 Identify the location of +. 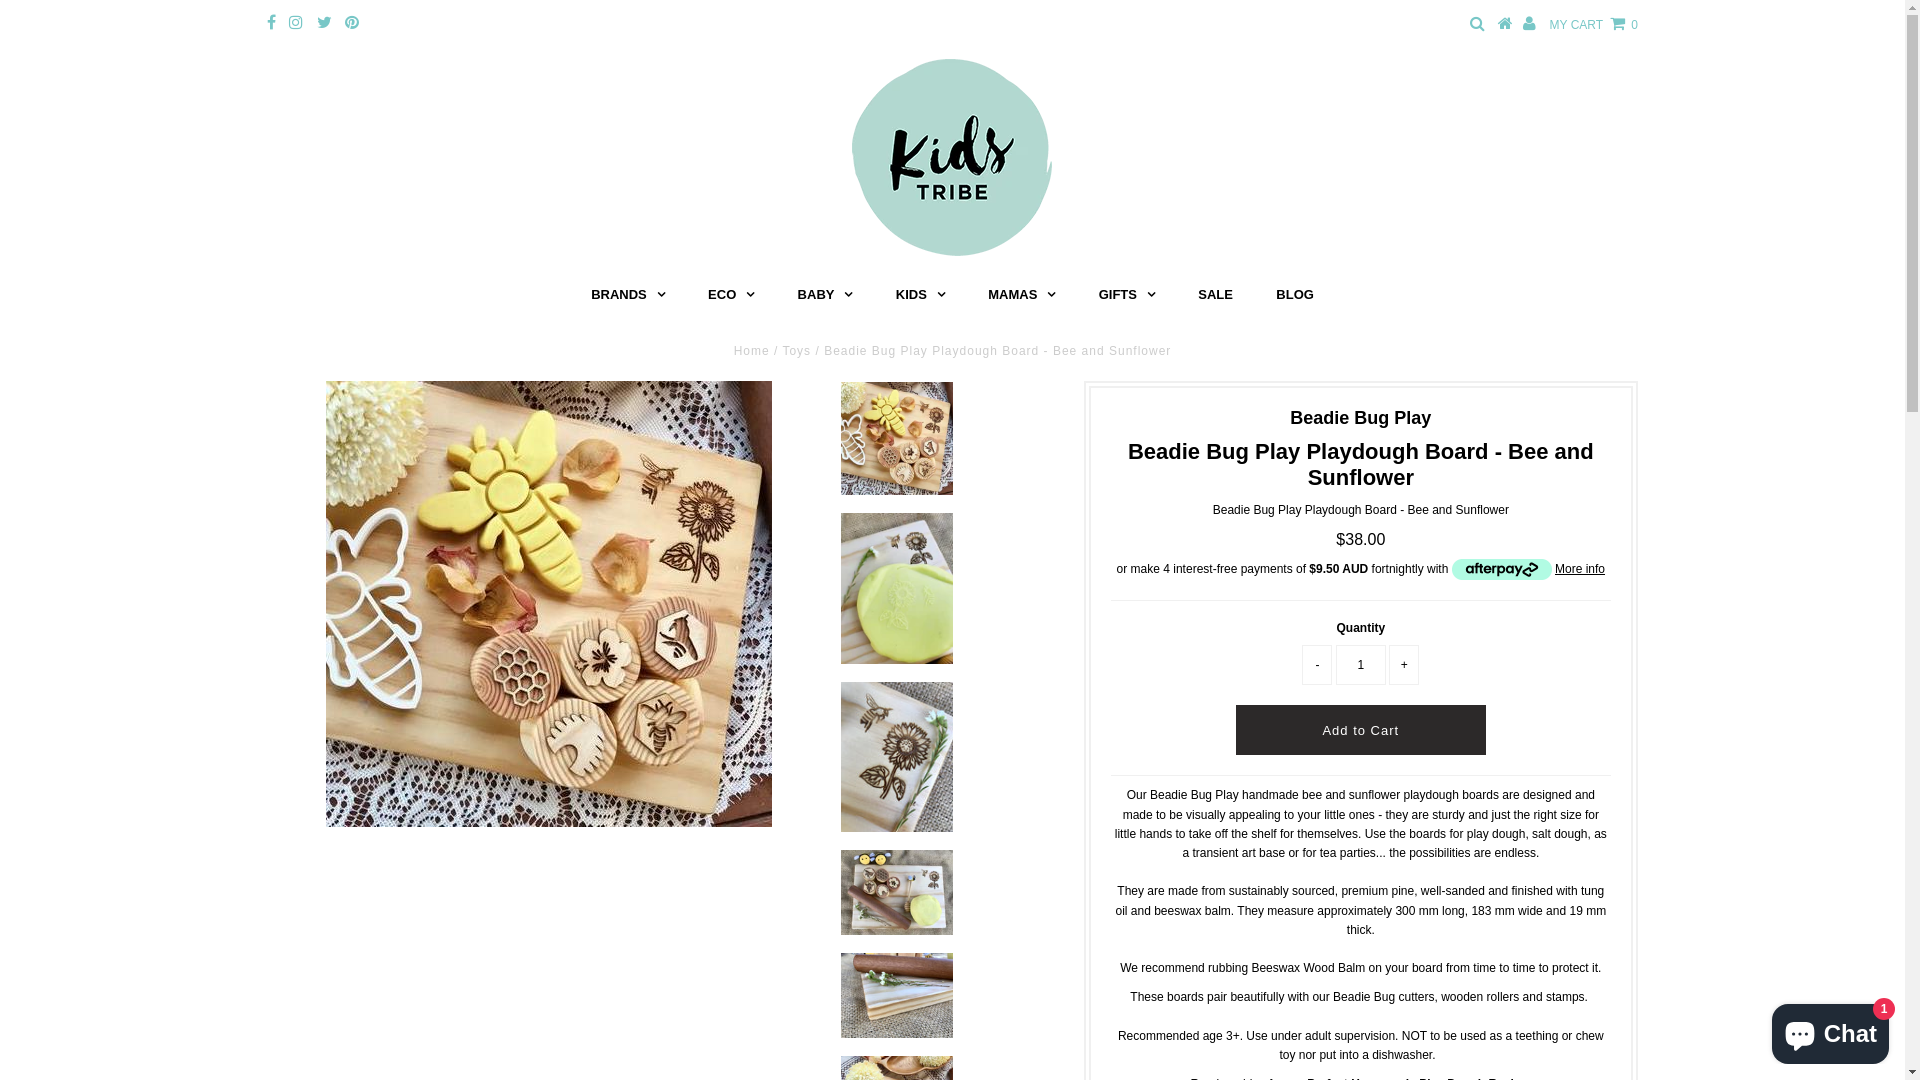
(1404, 665).